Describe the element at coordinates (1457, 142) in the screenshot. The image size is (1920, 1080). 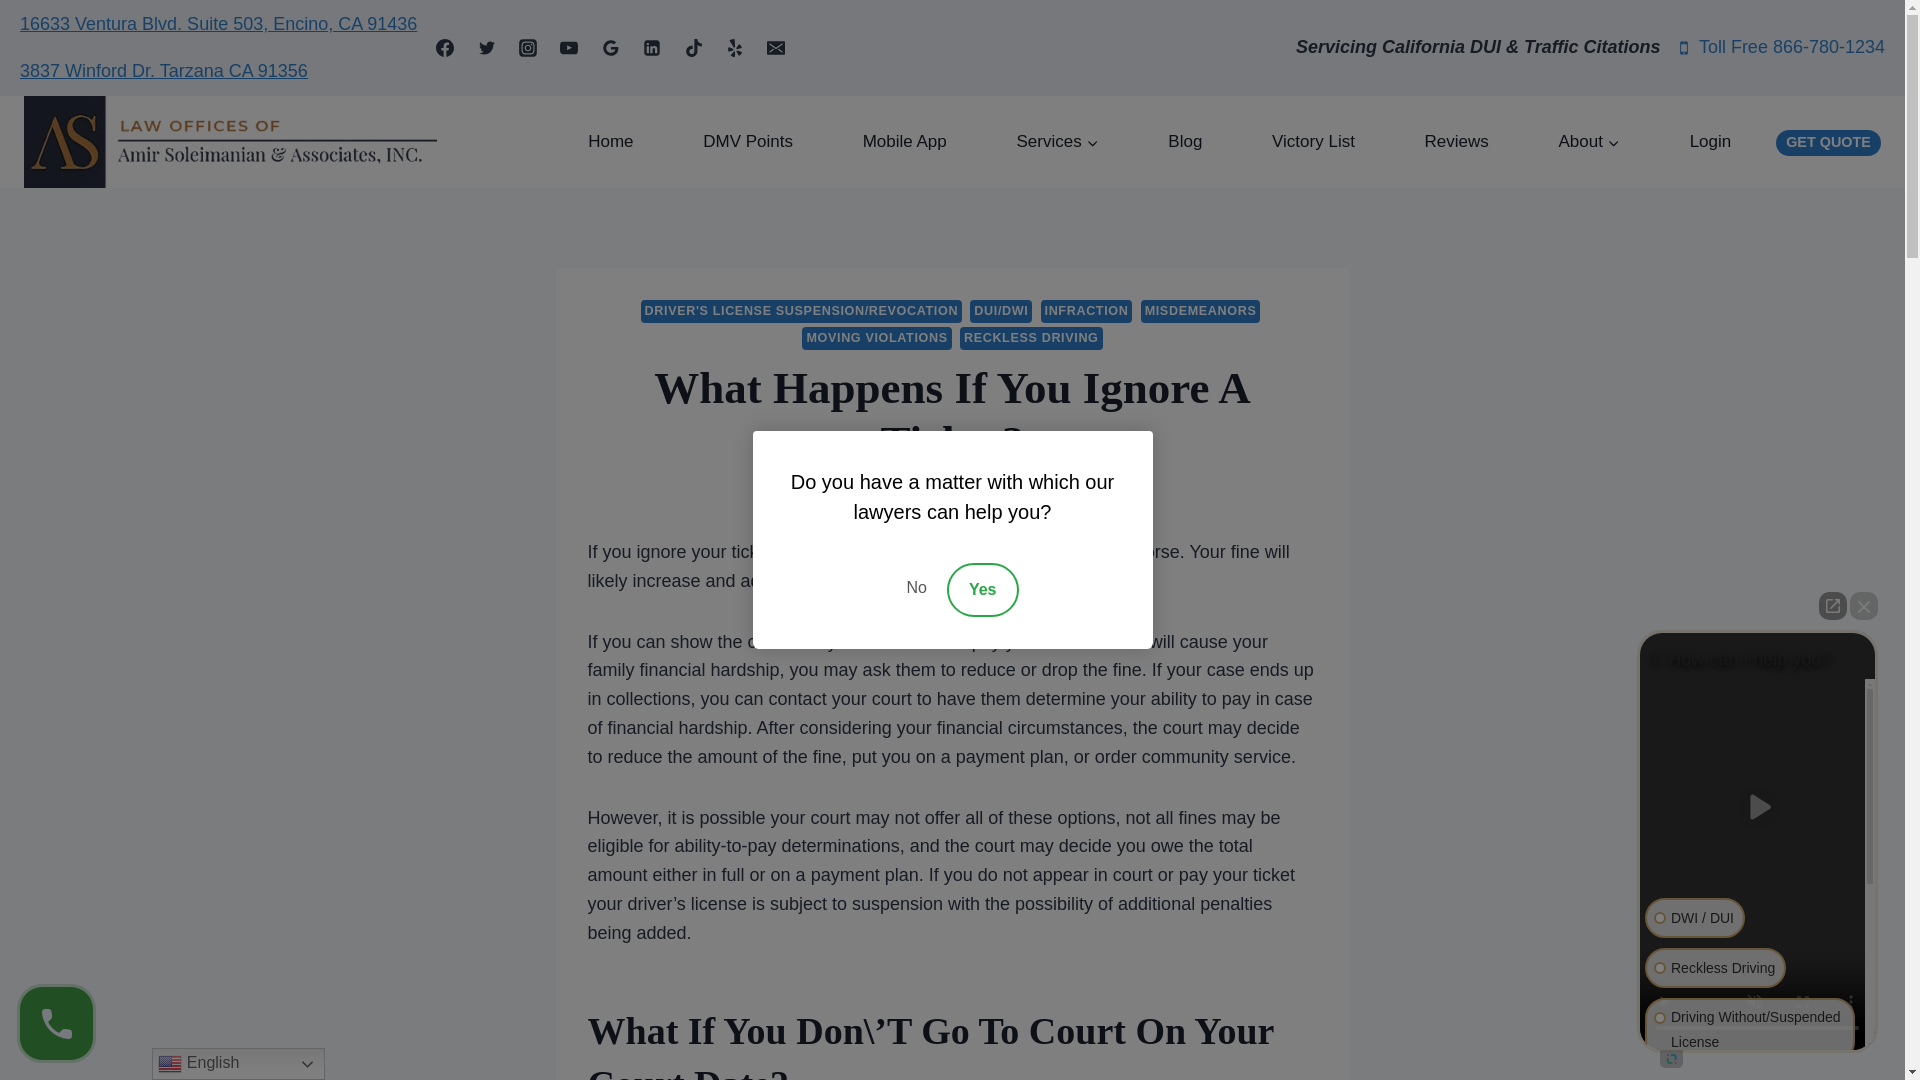
I see `Reviews` at that location.